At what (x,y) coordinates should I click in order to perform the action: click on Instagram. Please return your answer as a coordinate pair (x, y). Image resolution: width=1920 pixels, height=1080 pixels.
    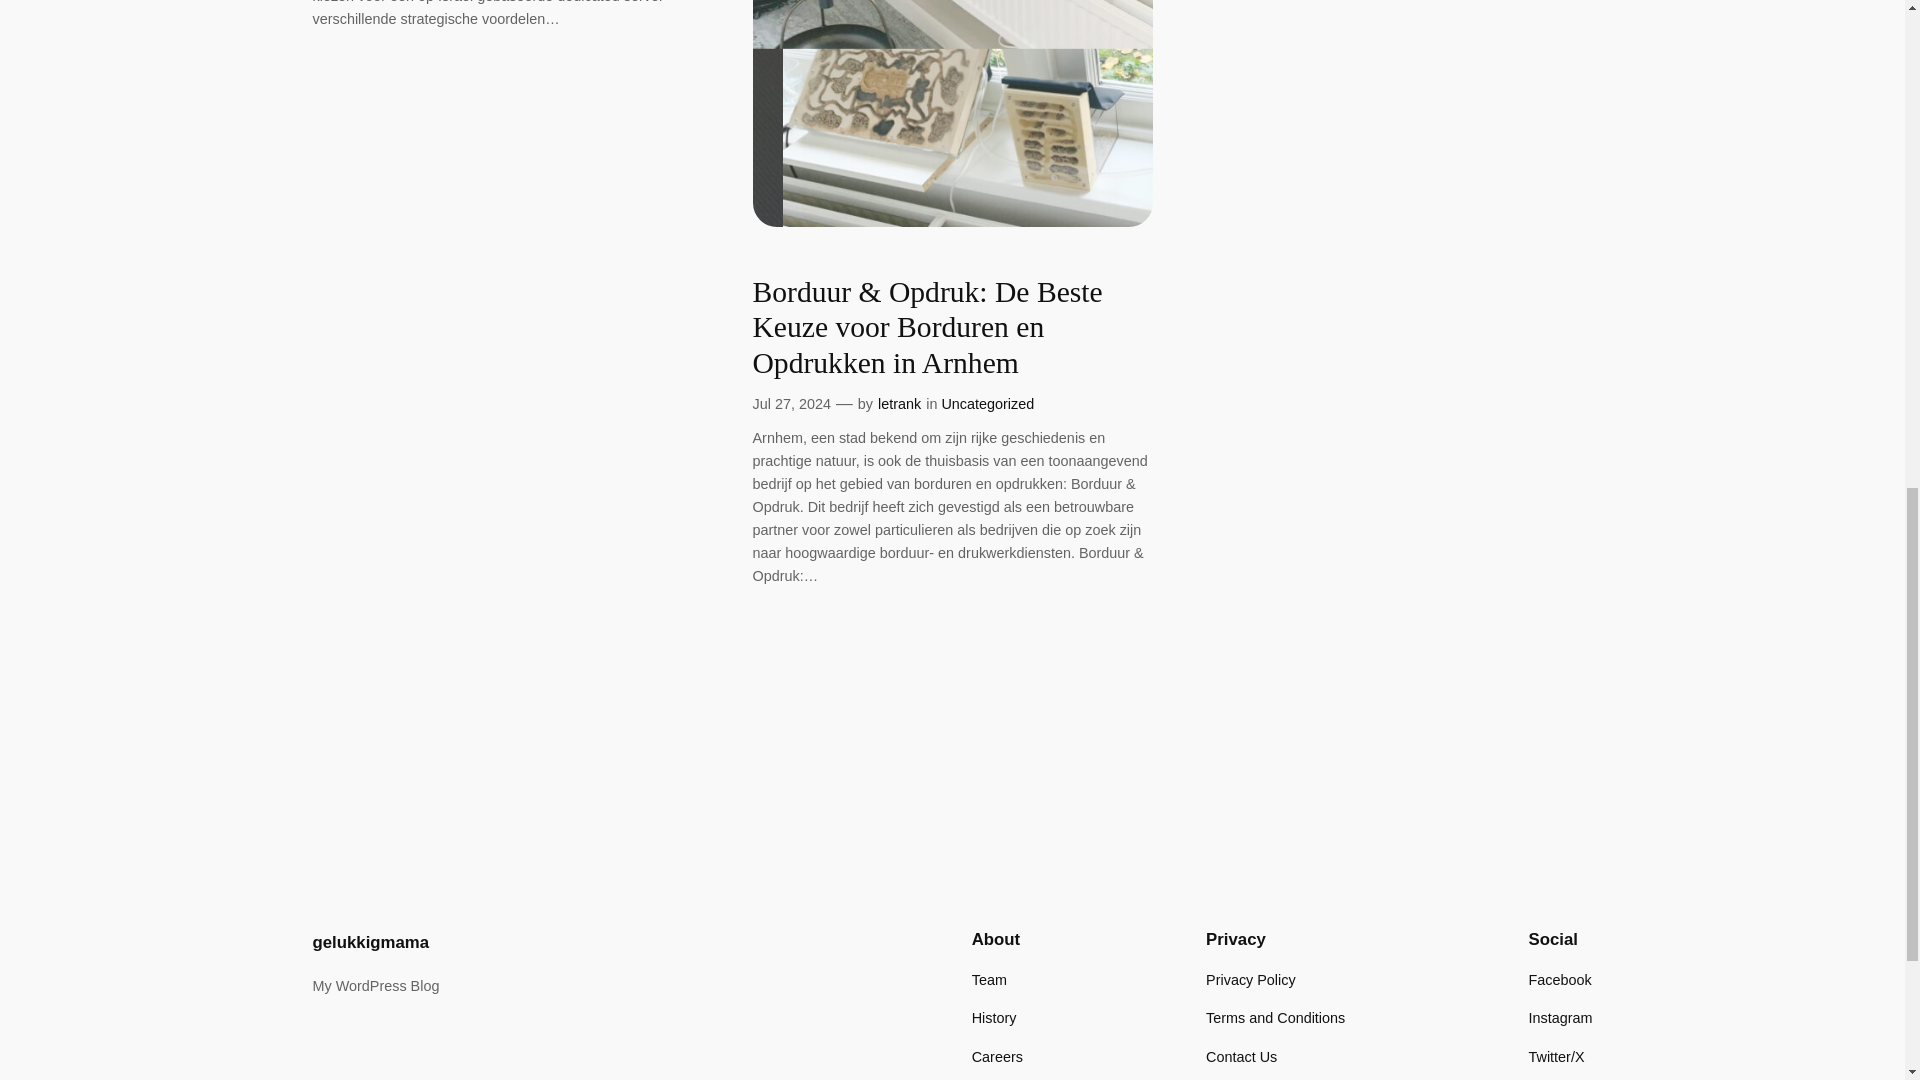
    Looking at the image, I should click on (1560, 1018).